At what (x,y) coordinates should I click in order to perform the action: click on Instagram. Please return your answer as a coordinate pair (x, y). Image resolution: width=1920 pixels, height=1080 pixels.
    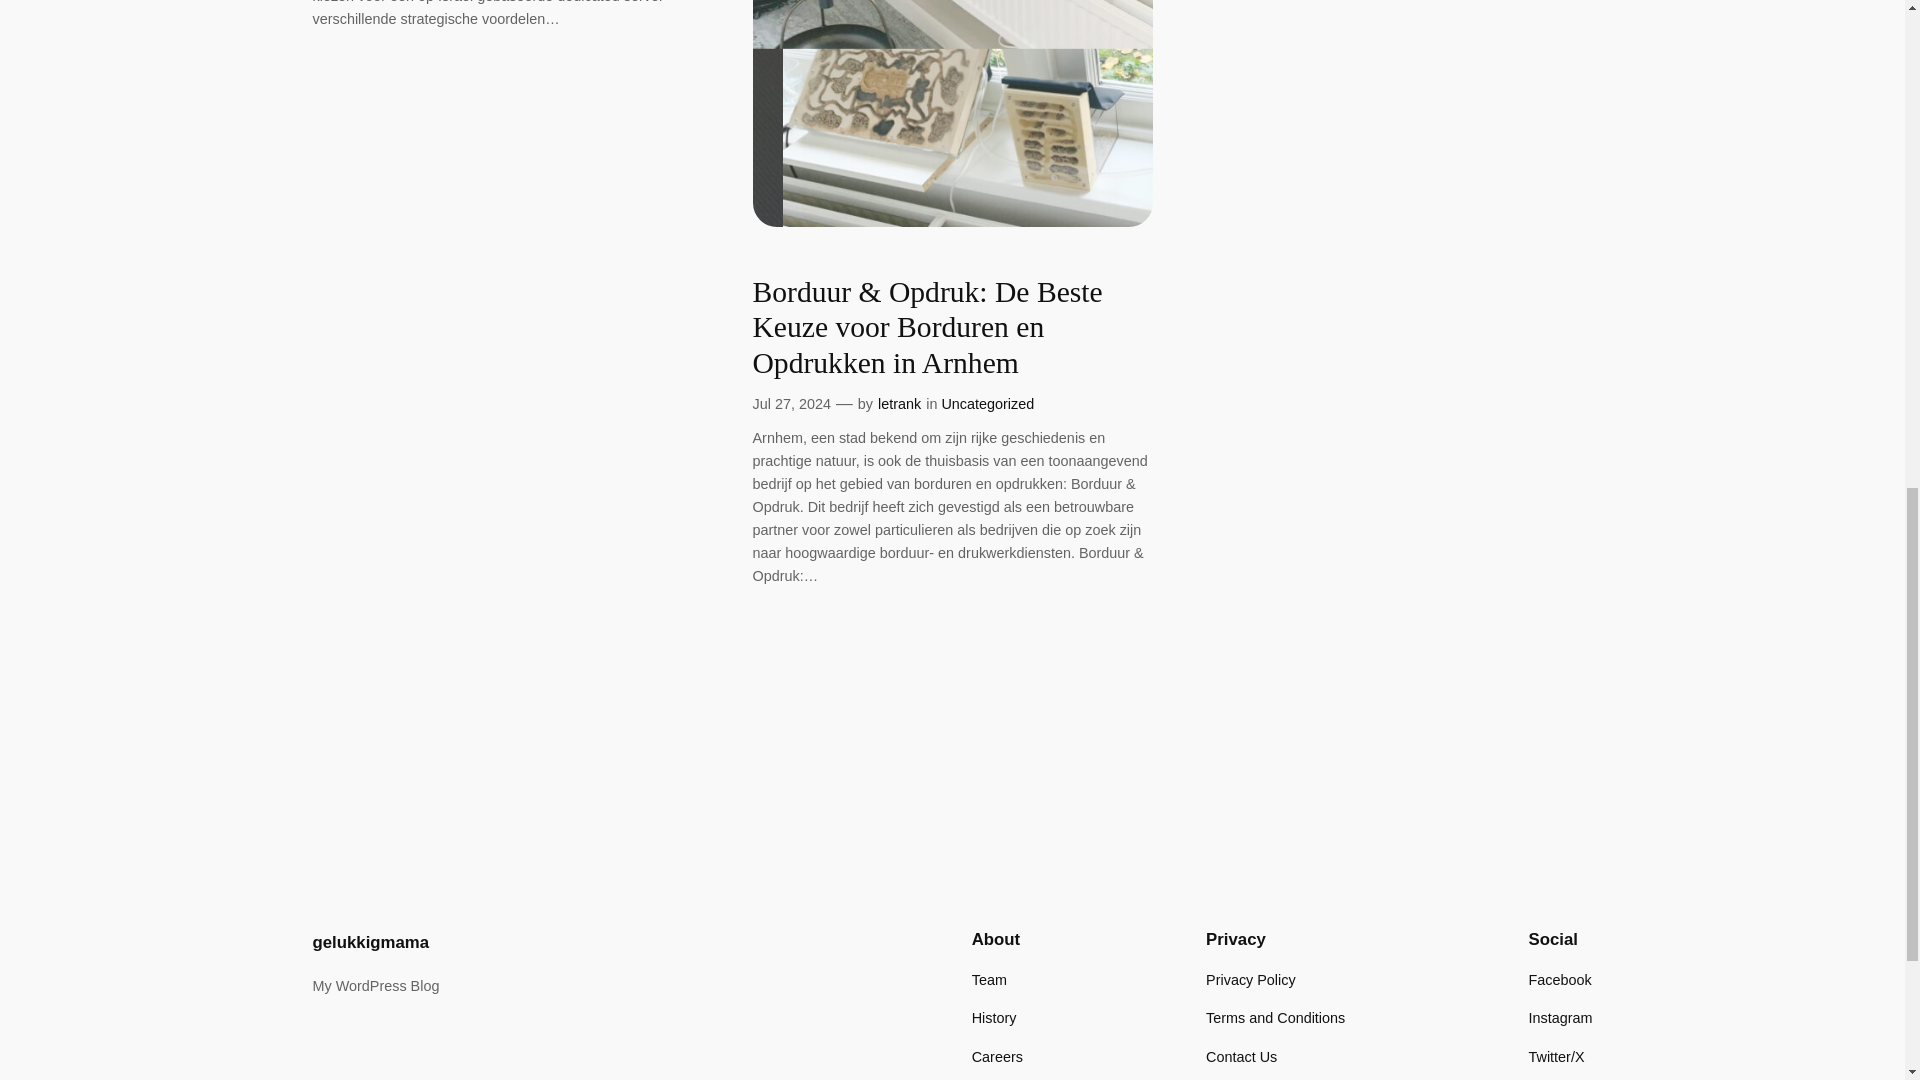
    Looking at the image, I should click on (1560, 1018).